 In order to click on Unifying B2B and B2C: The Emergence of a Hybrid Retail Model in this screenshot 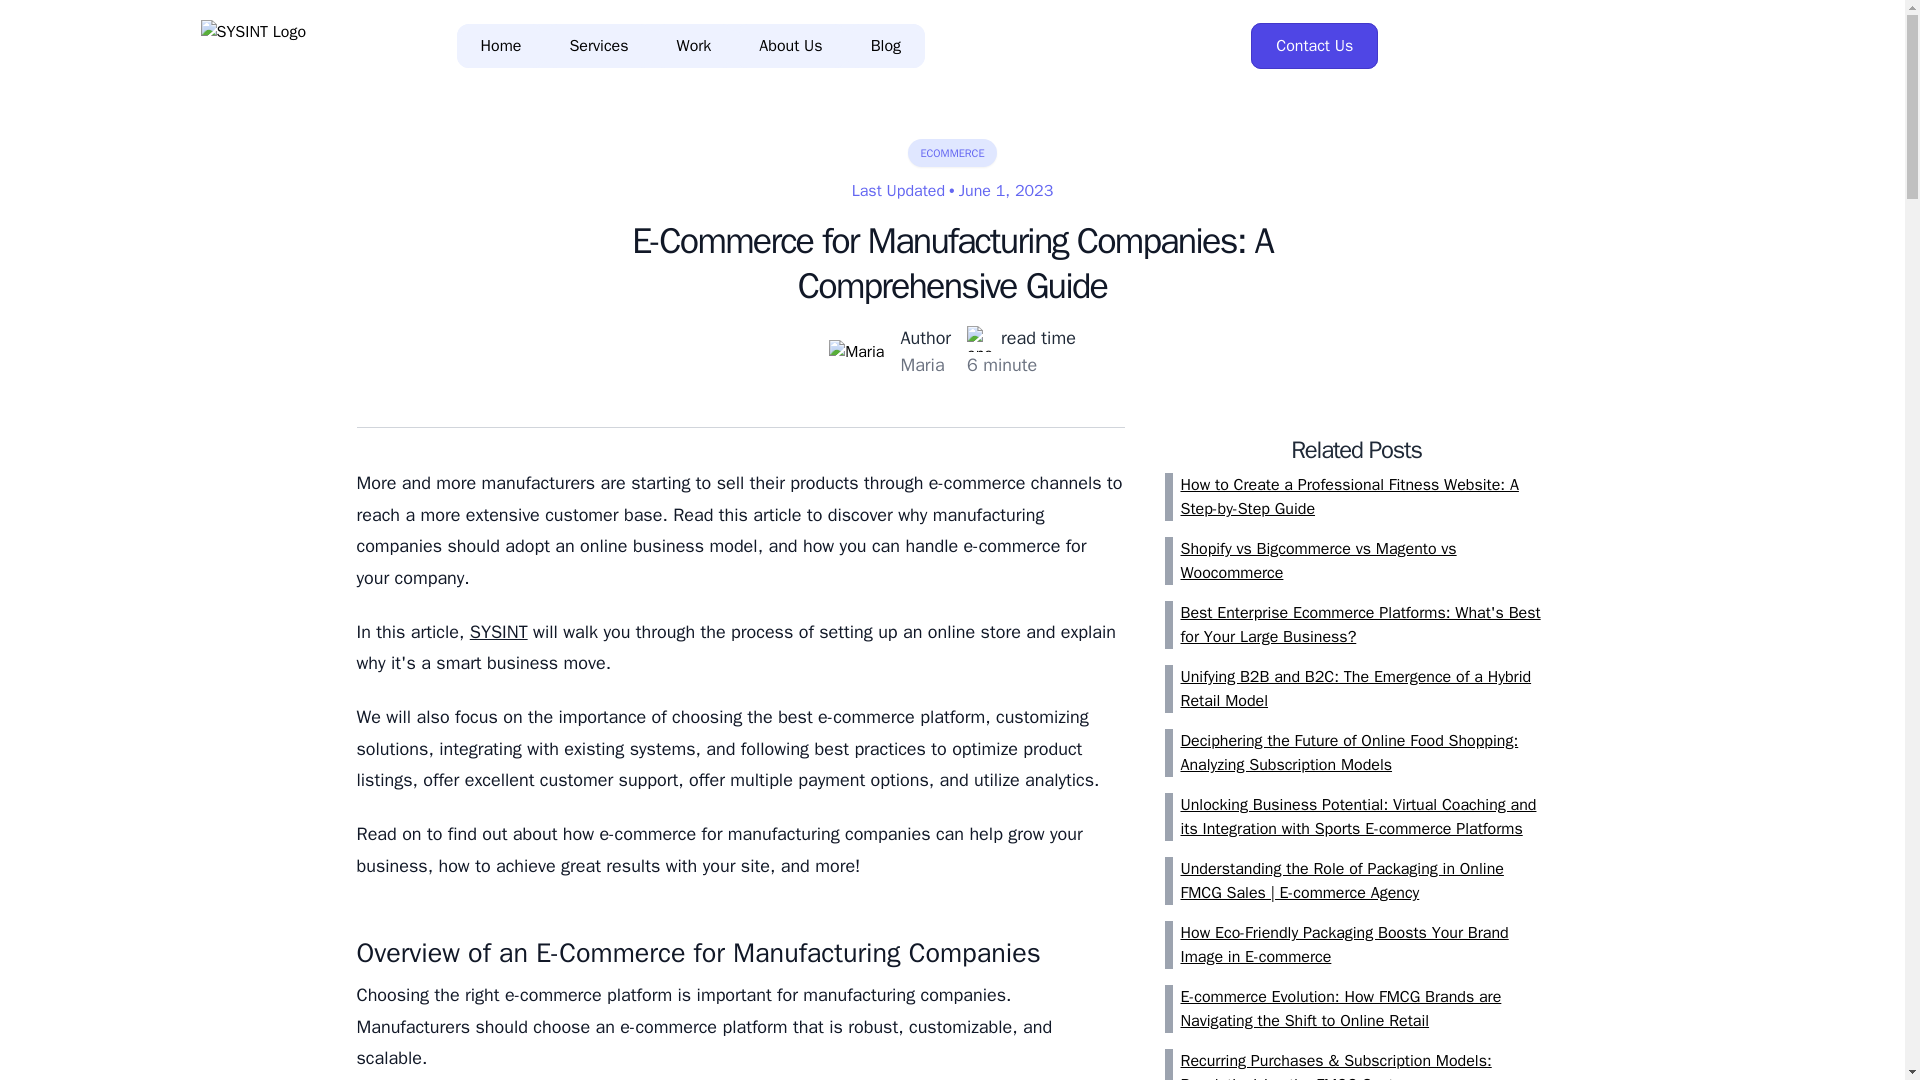, I will do `click(1364, 688)`.